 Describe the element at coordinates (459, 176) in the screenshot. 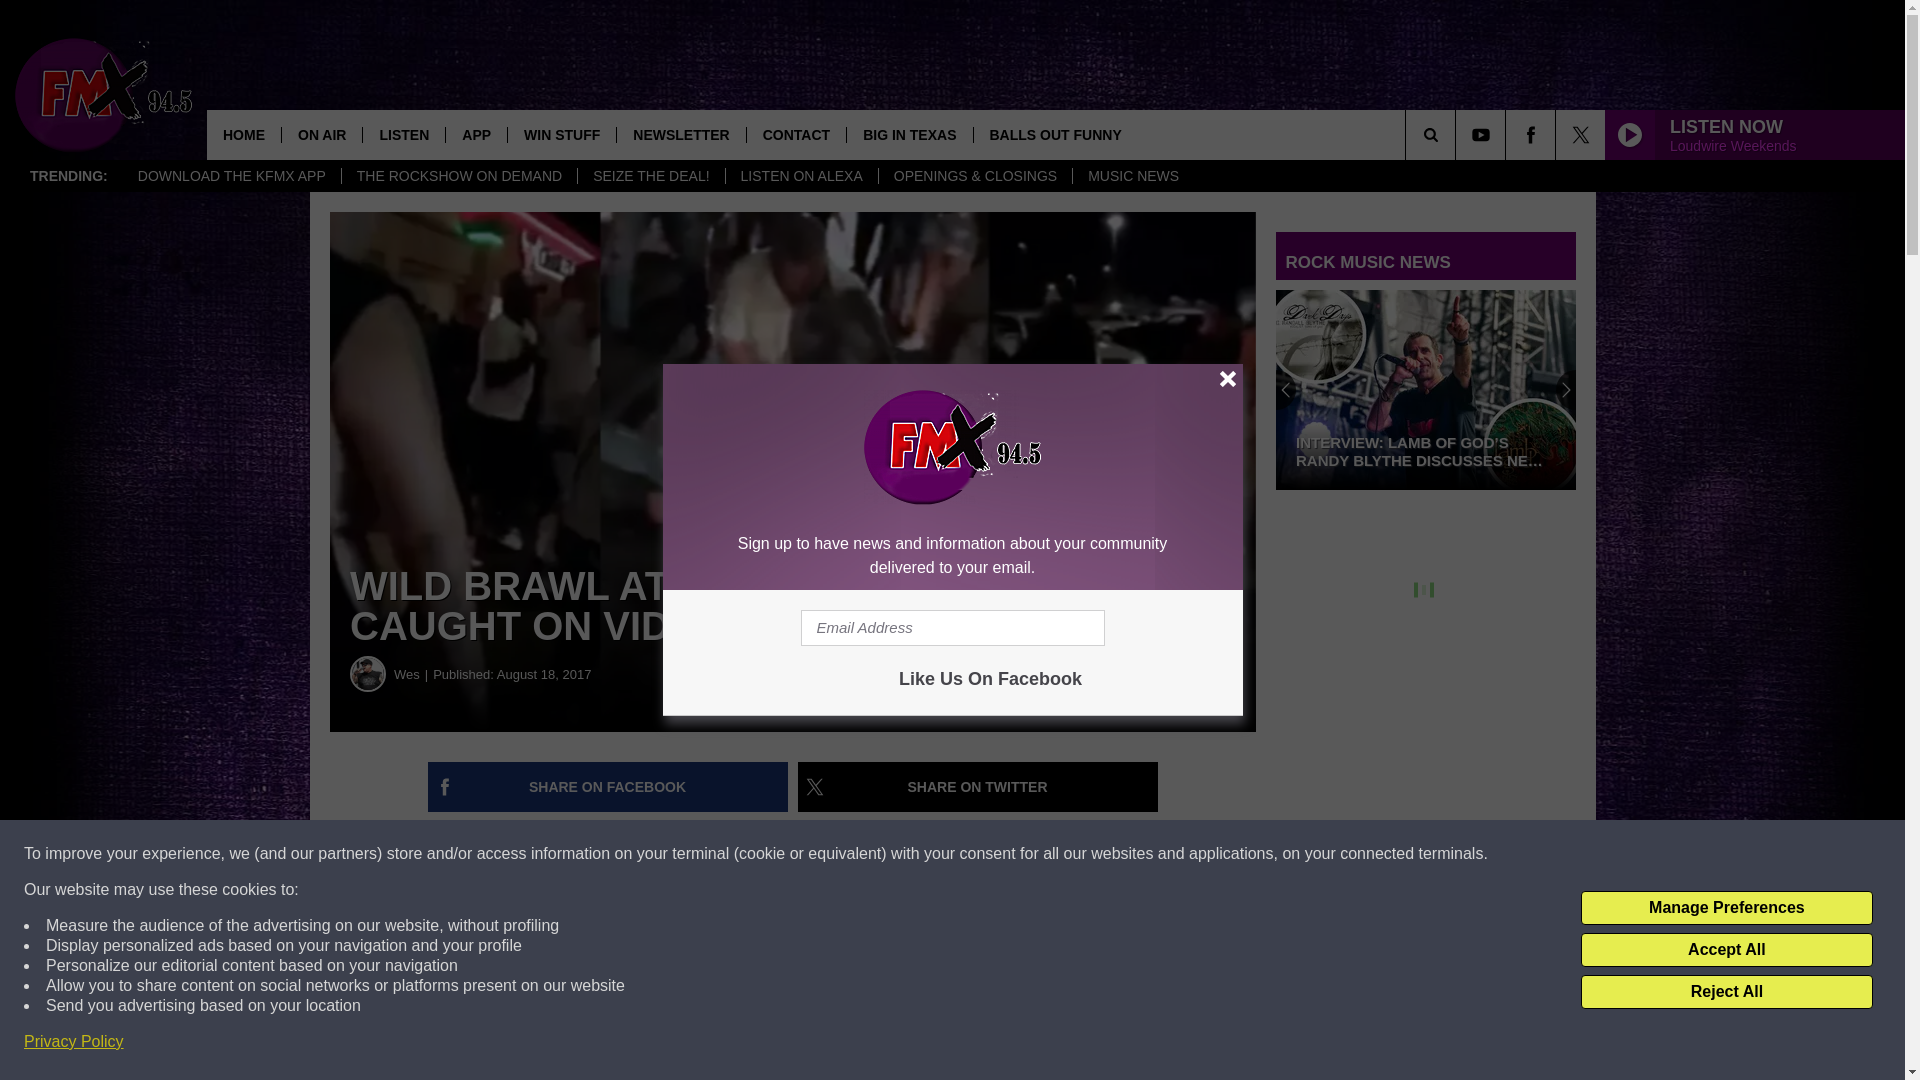

I see `THE ROCKSHOW ON DEMAND` at that location.